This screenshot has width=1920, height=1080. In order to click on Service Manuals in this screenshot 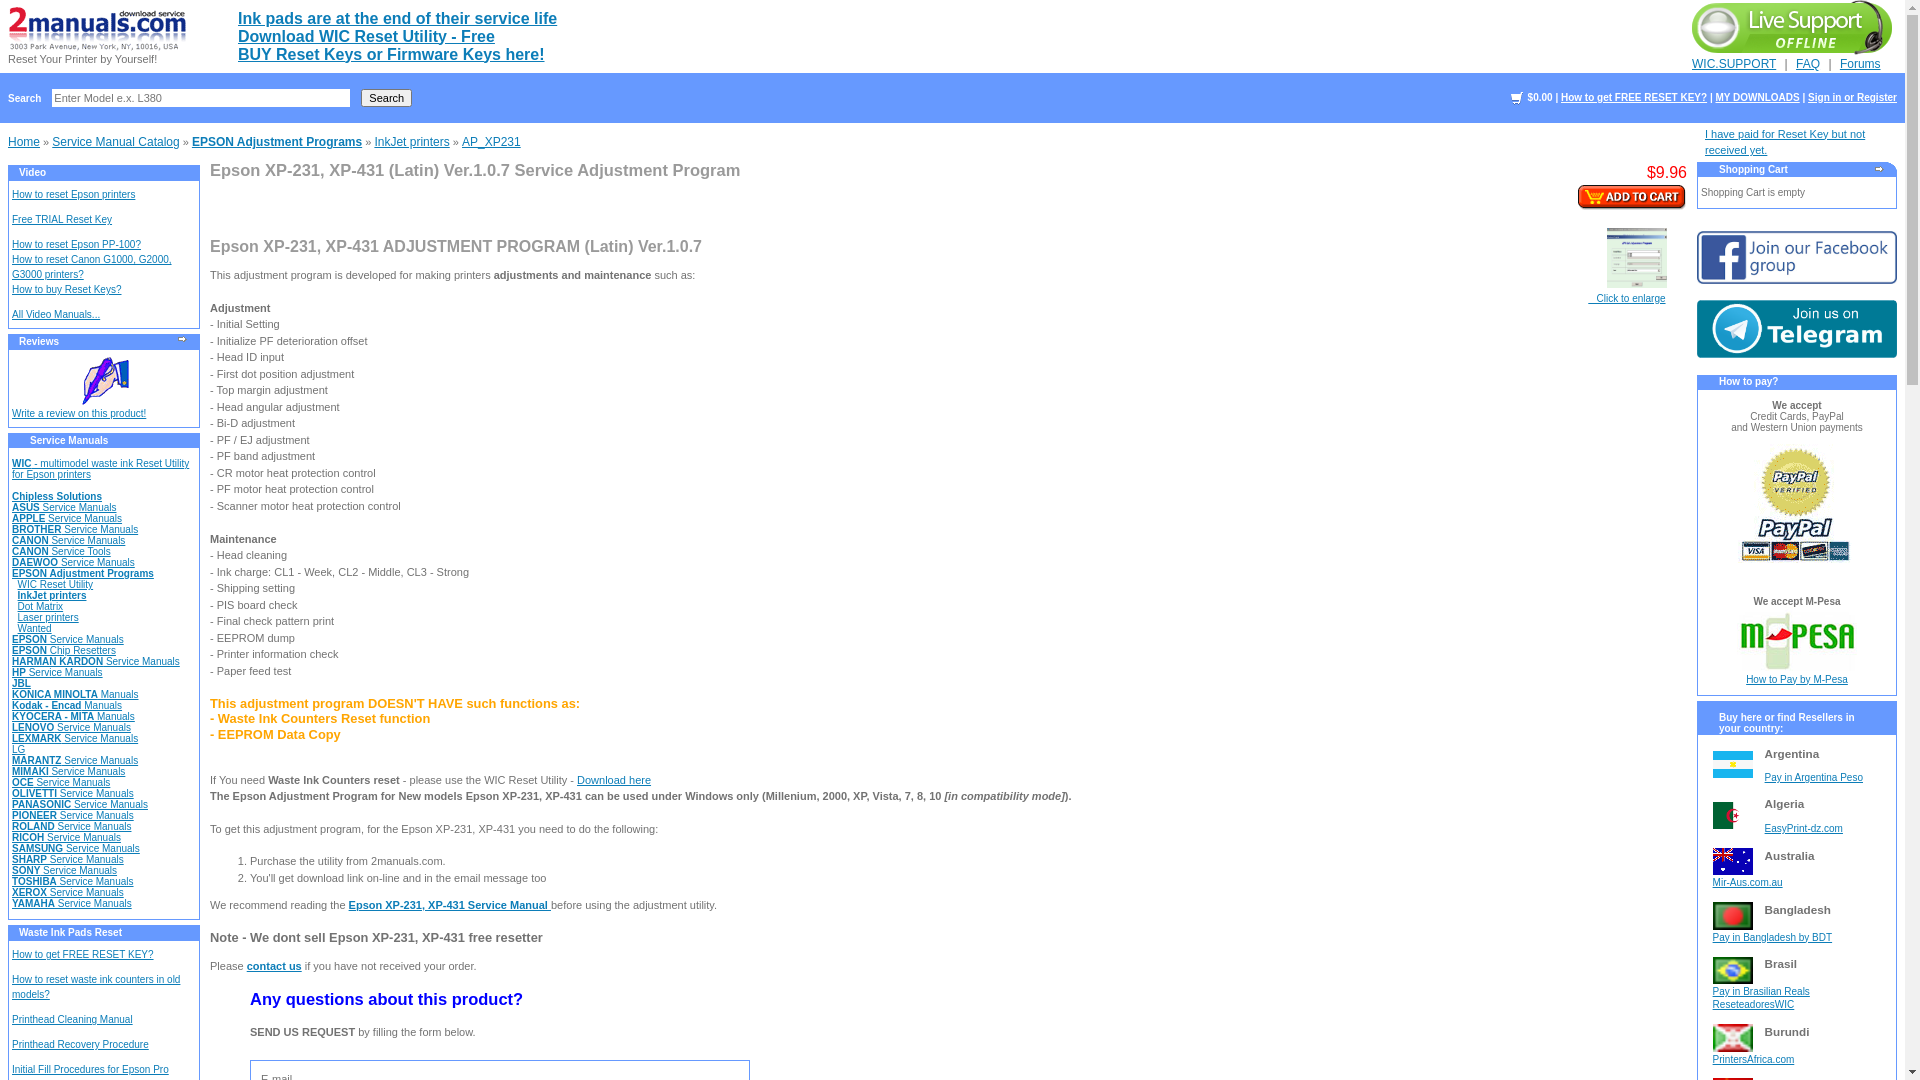, I will do `click(104, 440)`.